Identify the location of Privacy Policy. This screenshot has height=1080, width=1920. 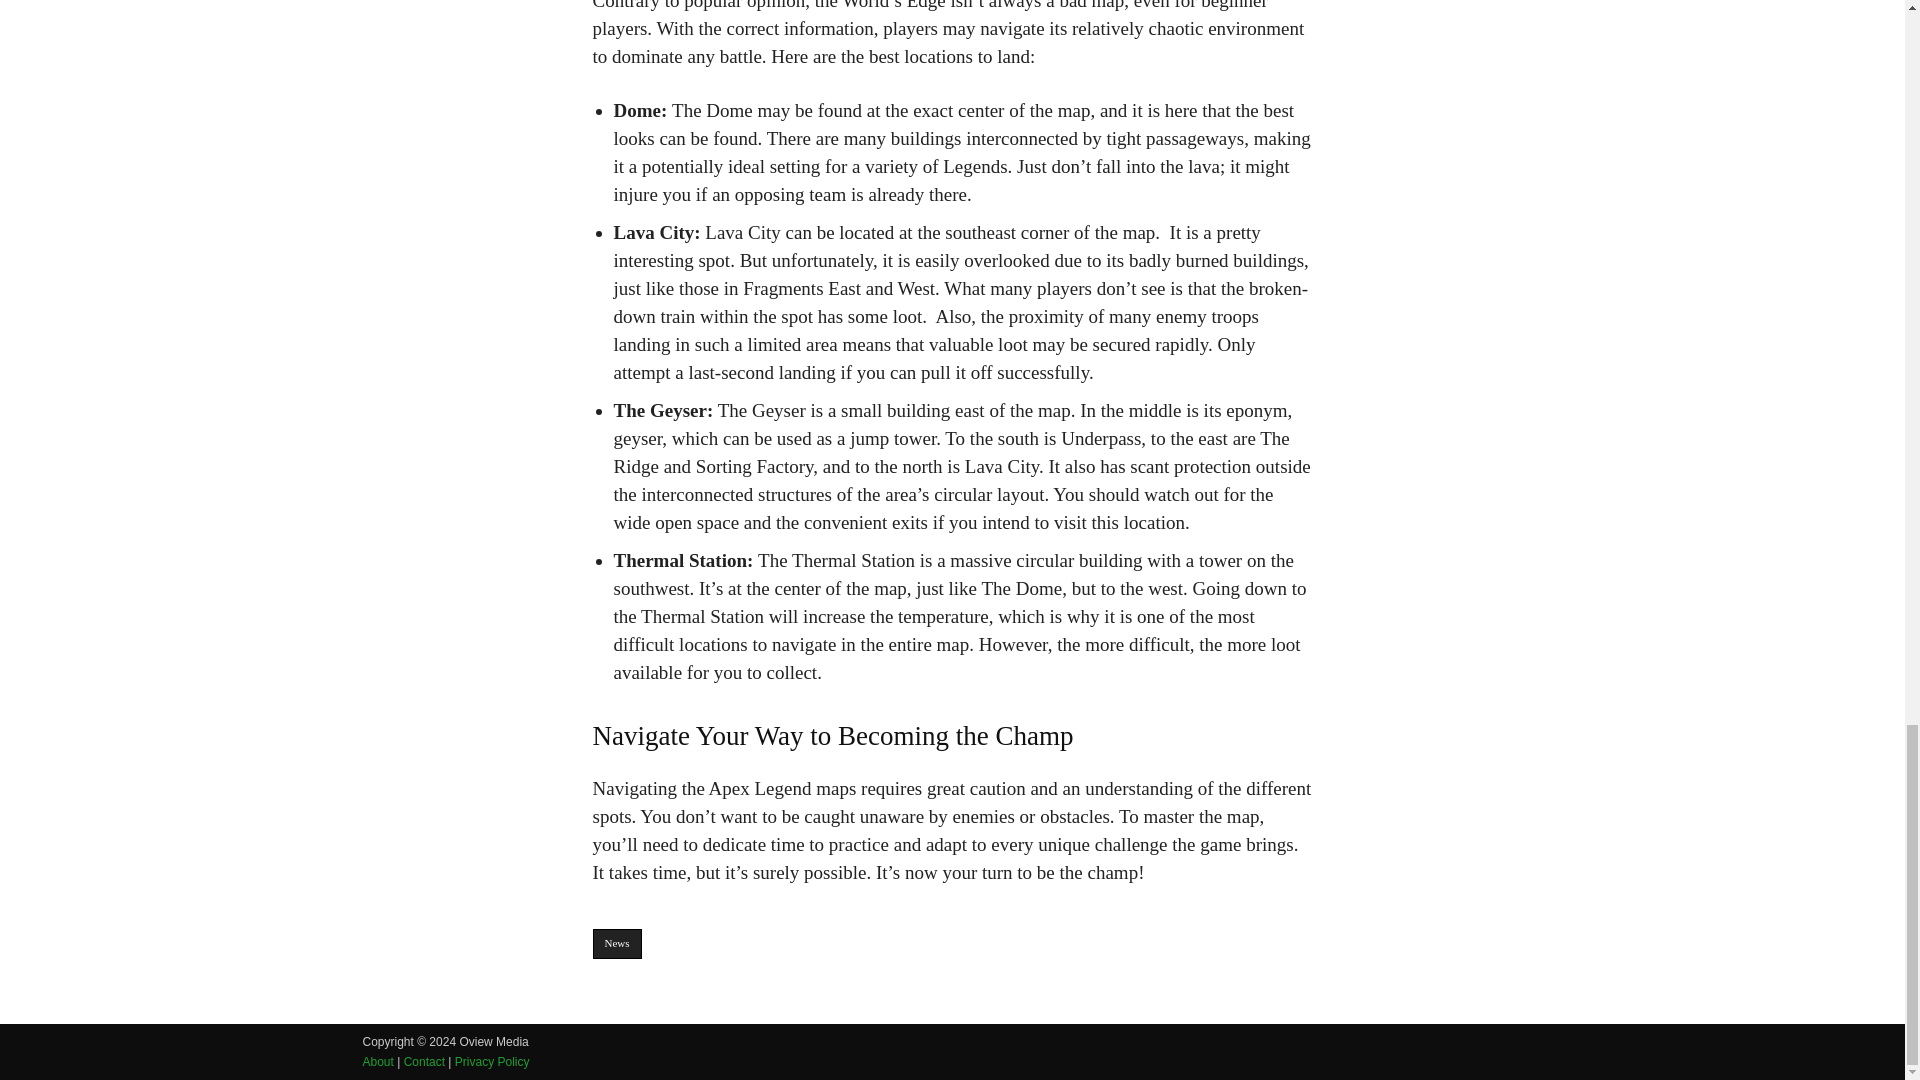
(492, 1062).